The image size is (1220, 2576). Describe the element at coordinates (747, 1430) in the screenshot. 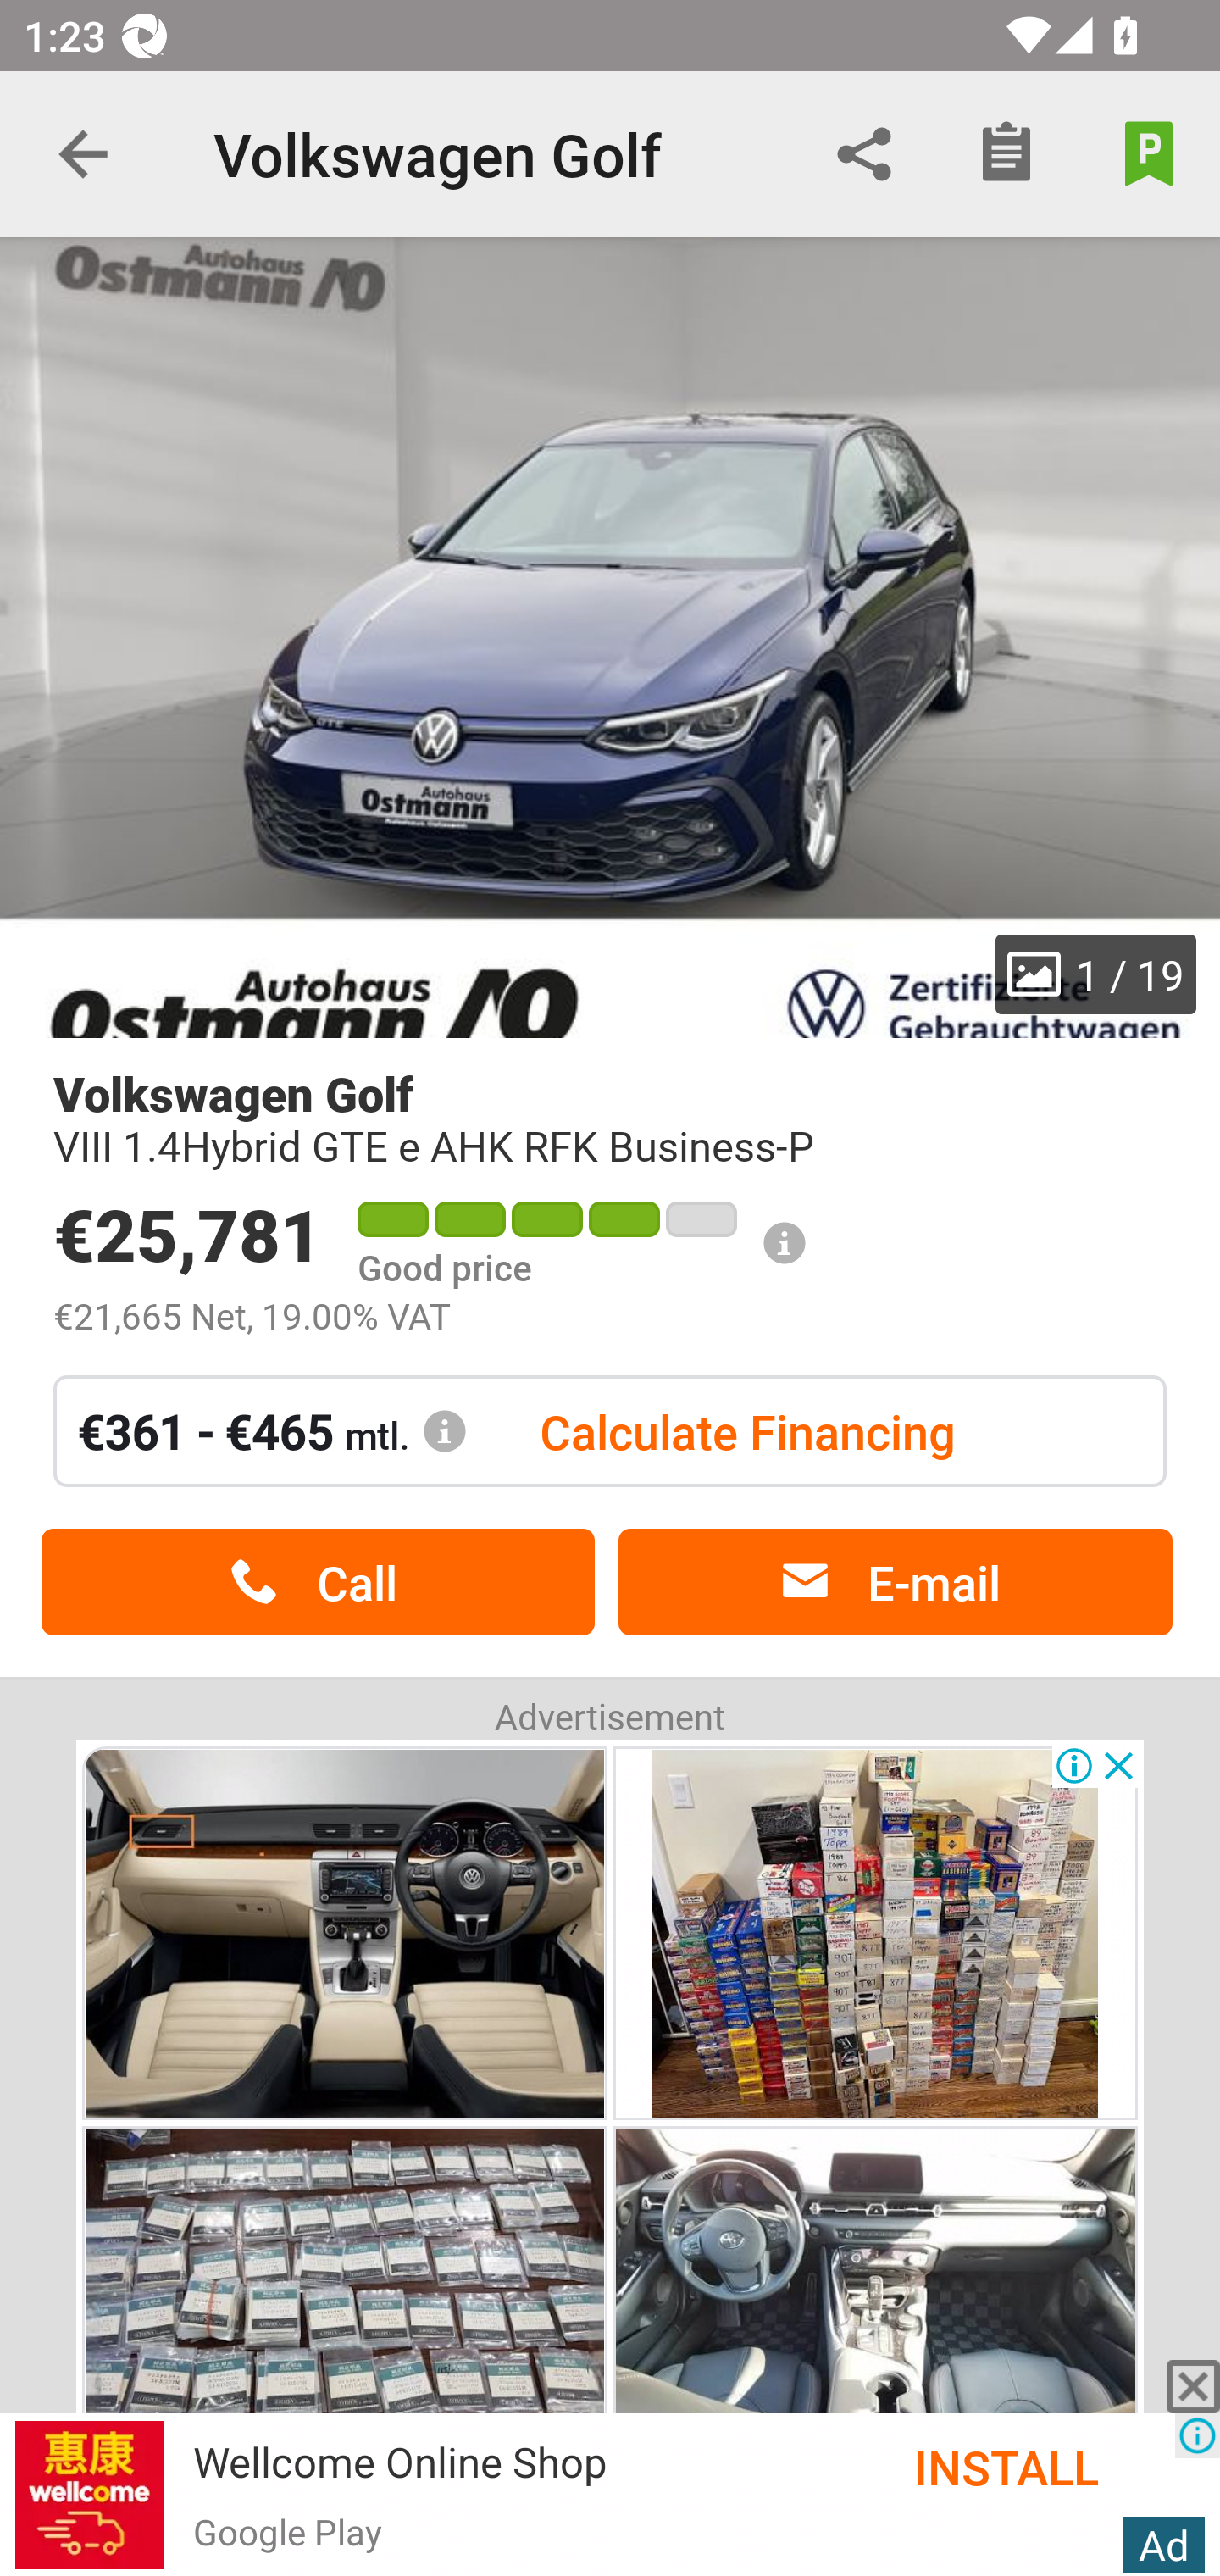

I see `Calculate Financing` at that location.